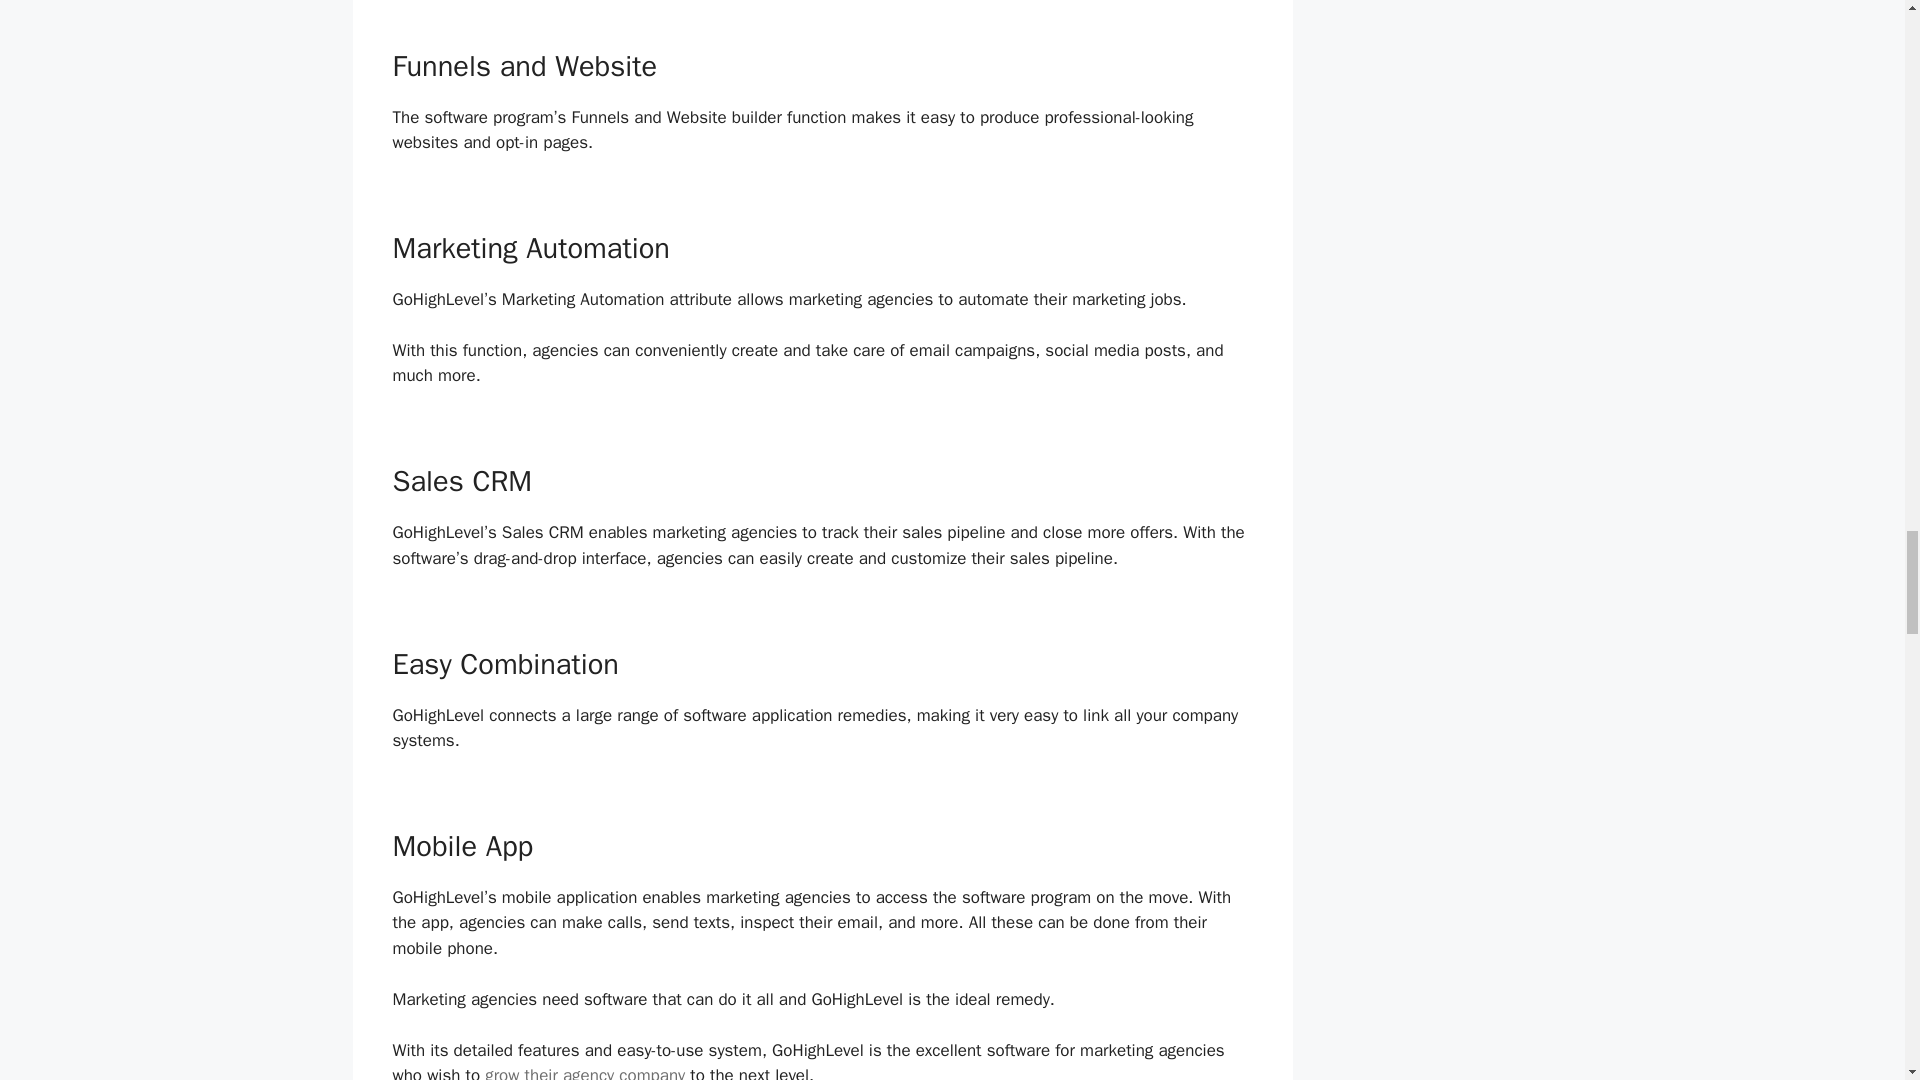 The image size is (1920, 1080). Describe the element at coordinates (585, 1072) in the screenshot. I see `grow their agency company` at that location.